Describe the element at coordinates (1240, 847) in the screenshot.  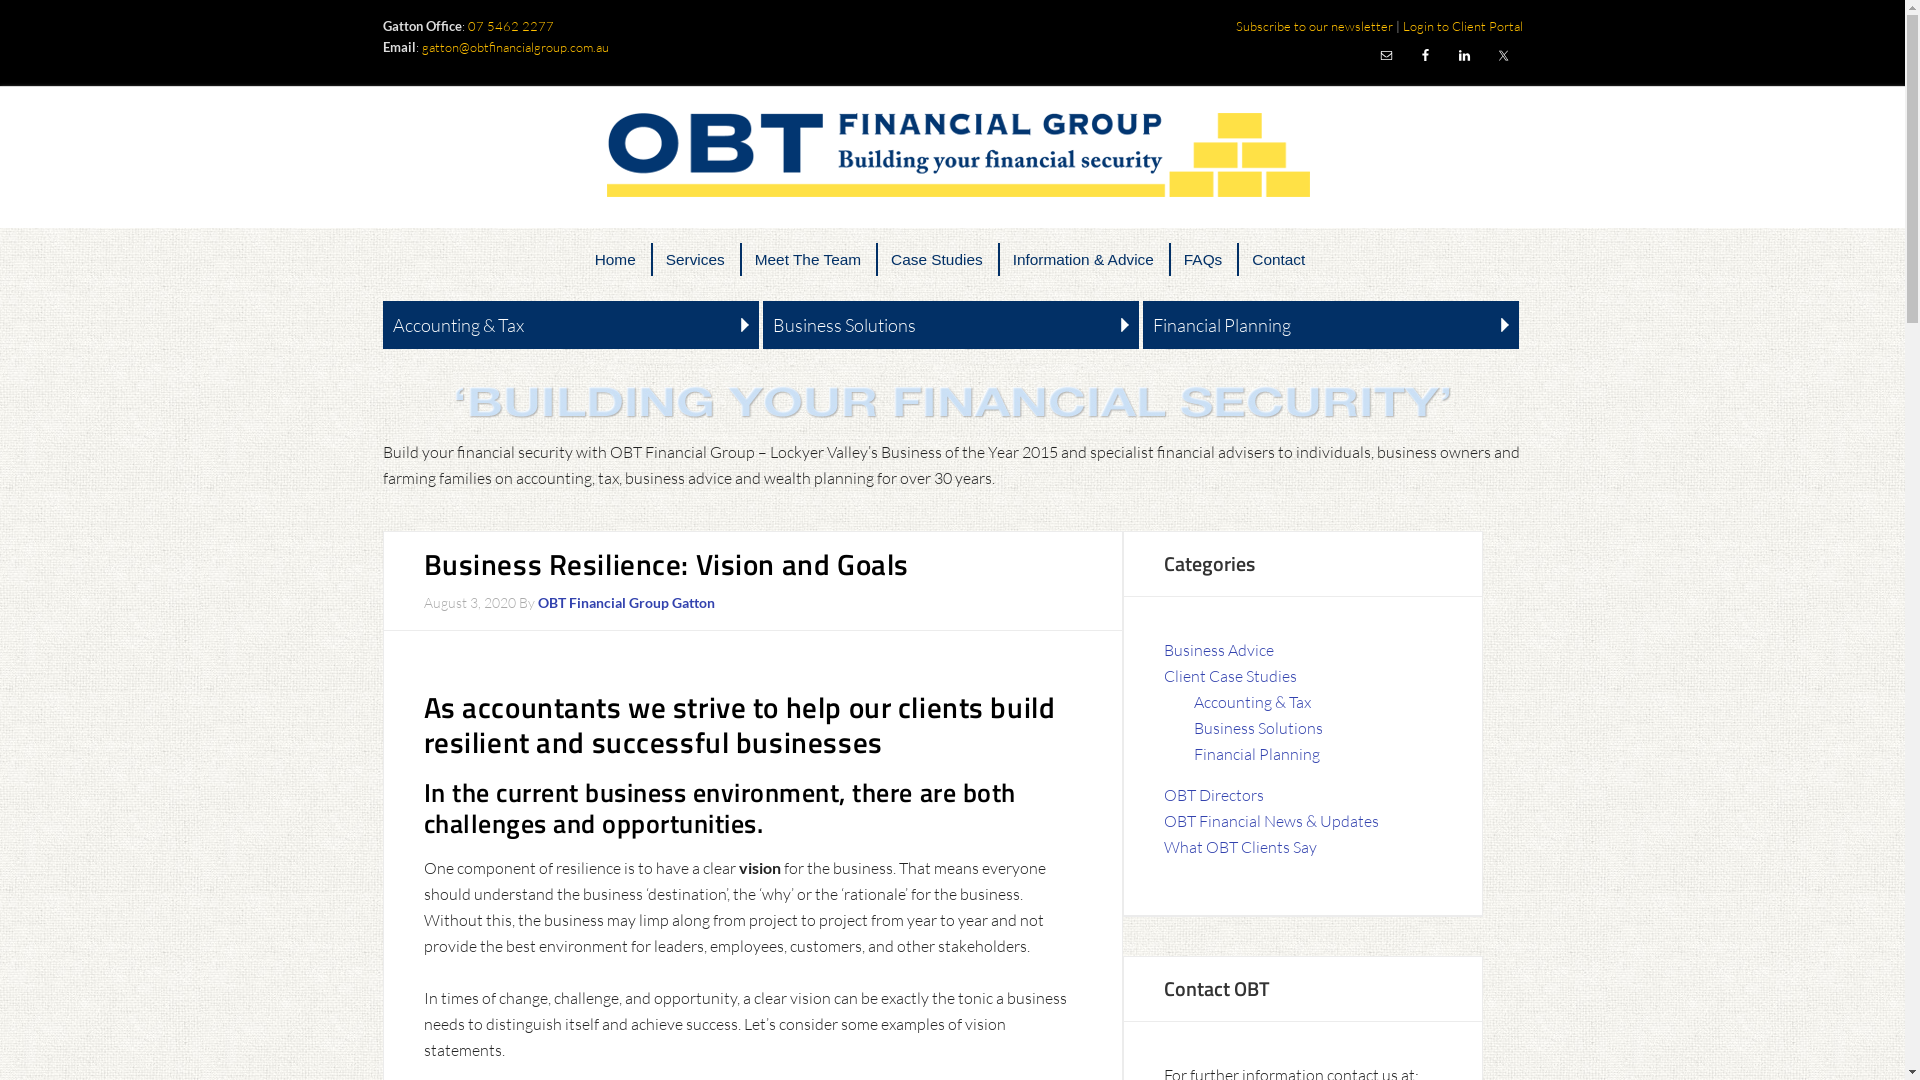
I see `What OBT Clients Say` at that location.